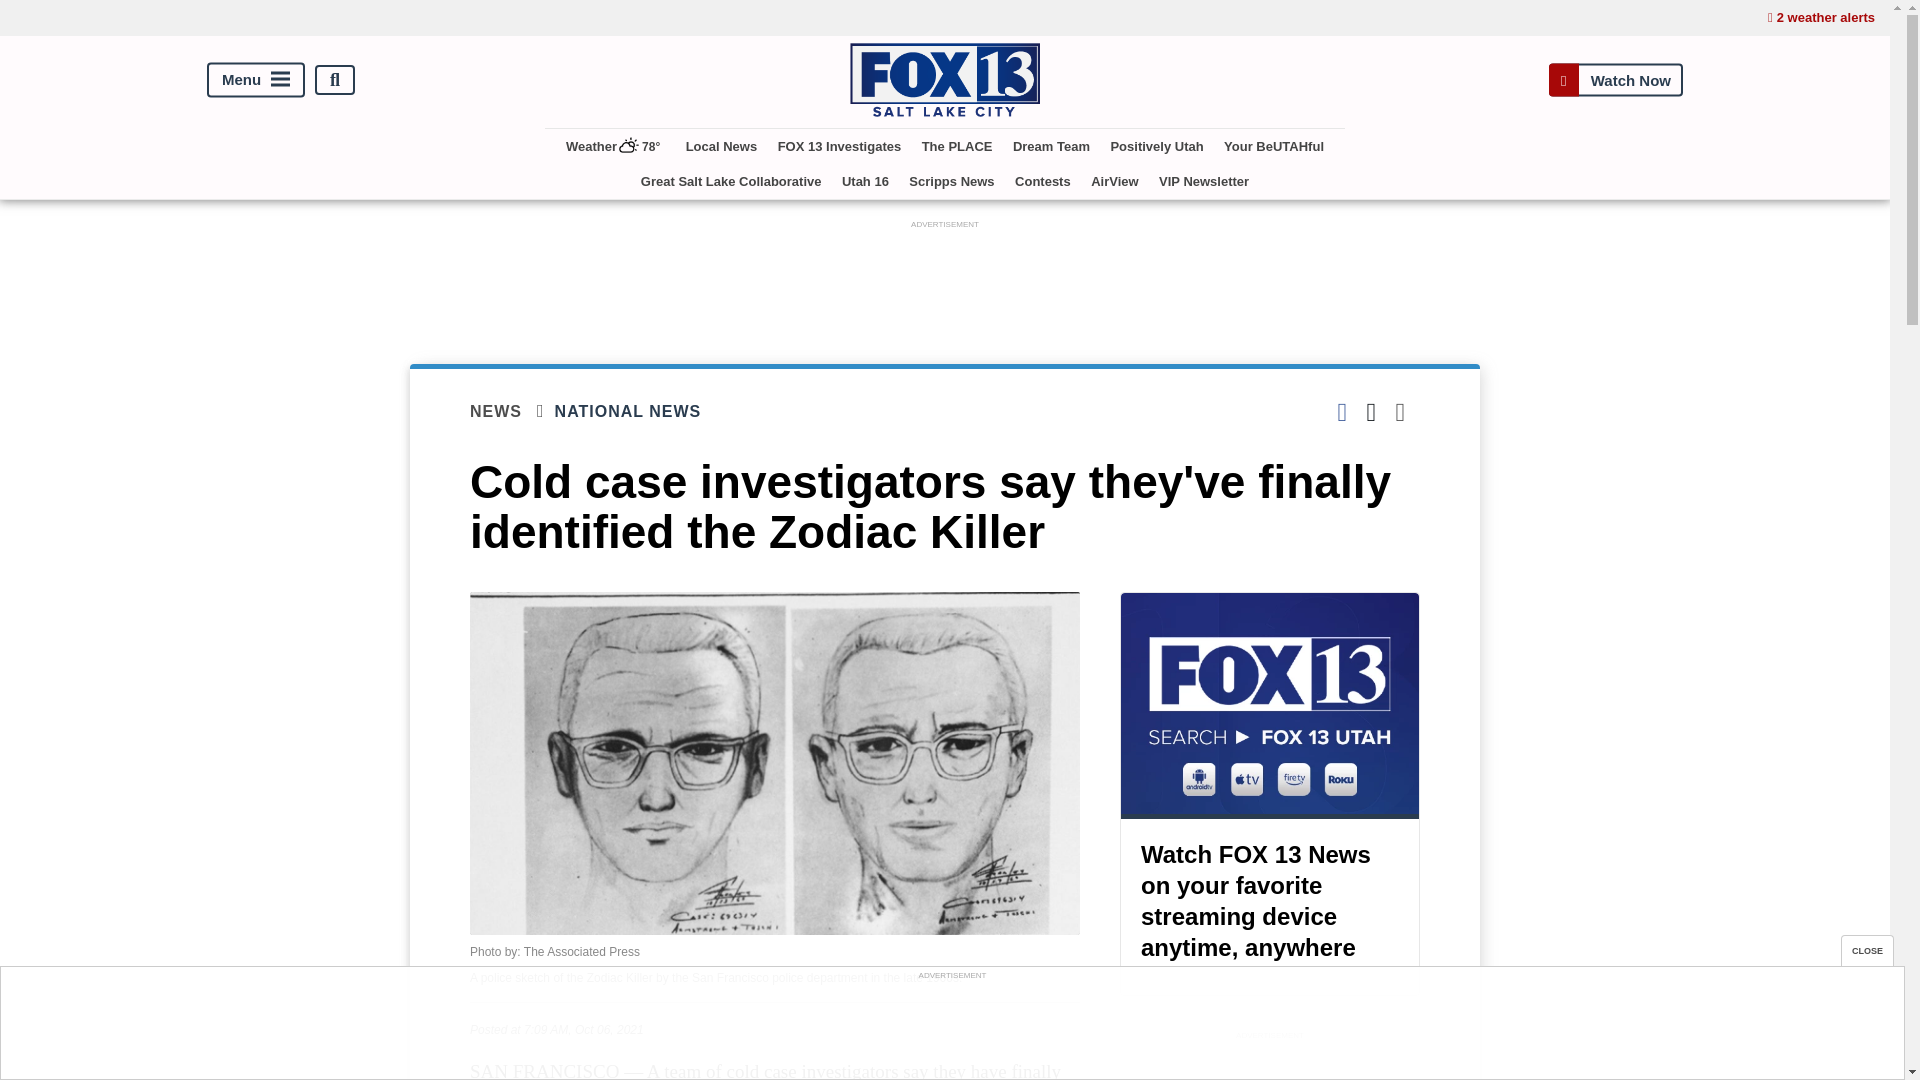 This screenshot has width=1920, height=1080. I want to click on Menu, so click(256, 80).